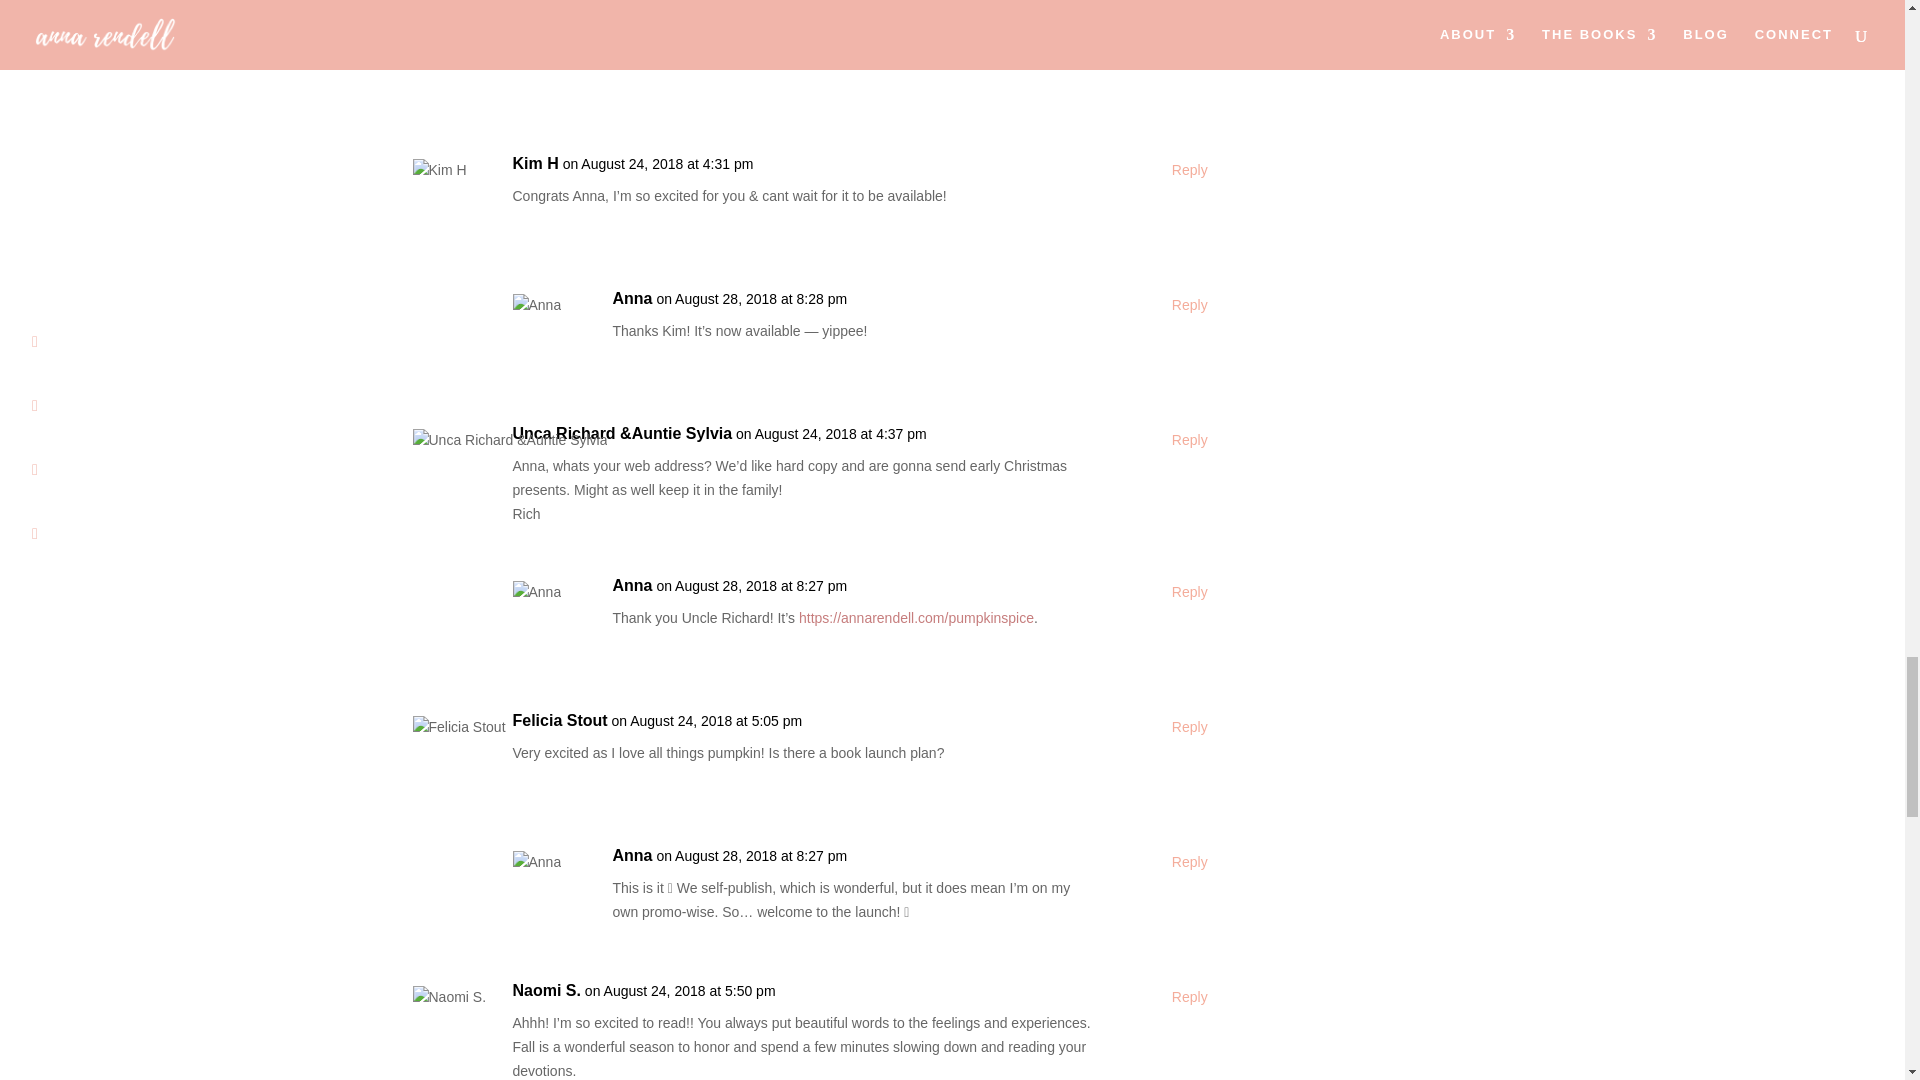  Describe the element at coordinates (1189, 170) in the screenshot. I see `Reply` at that location.